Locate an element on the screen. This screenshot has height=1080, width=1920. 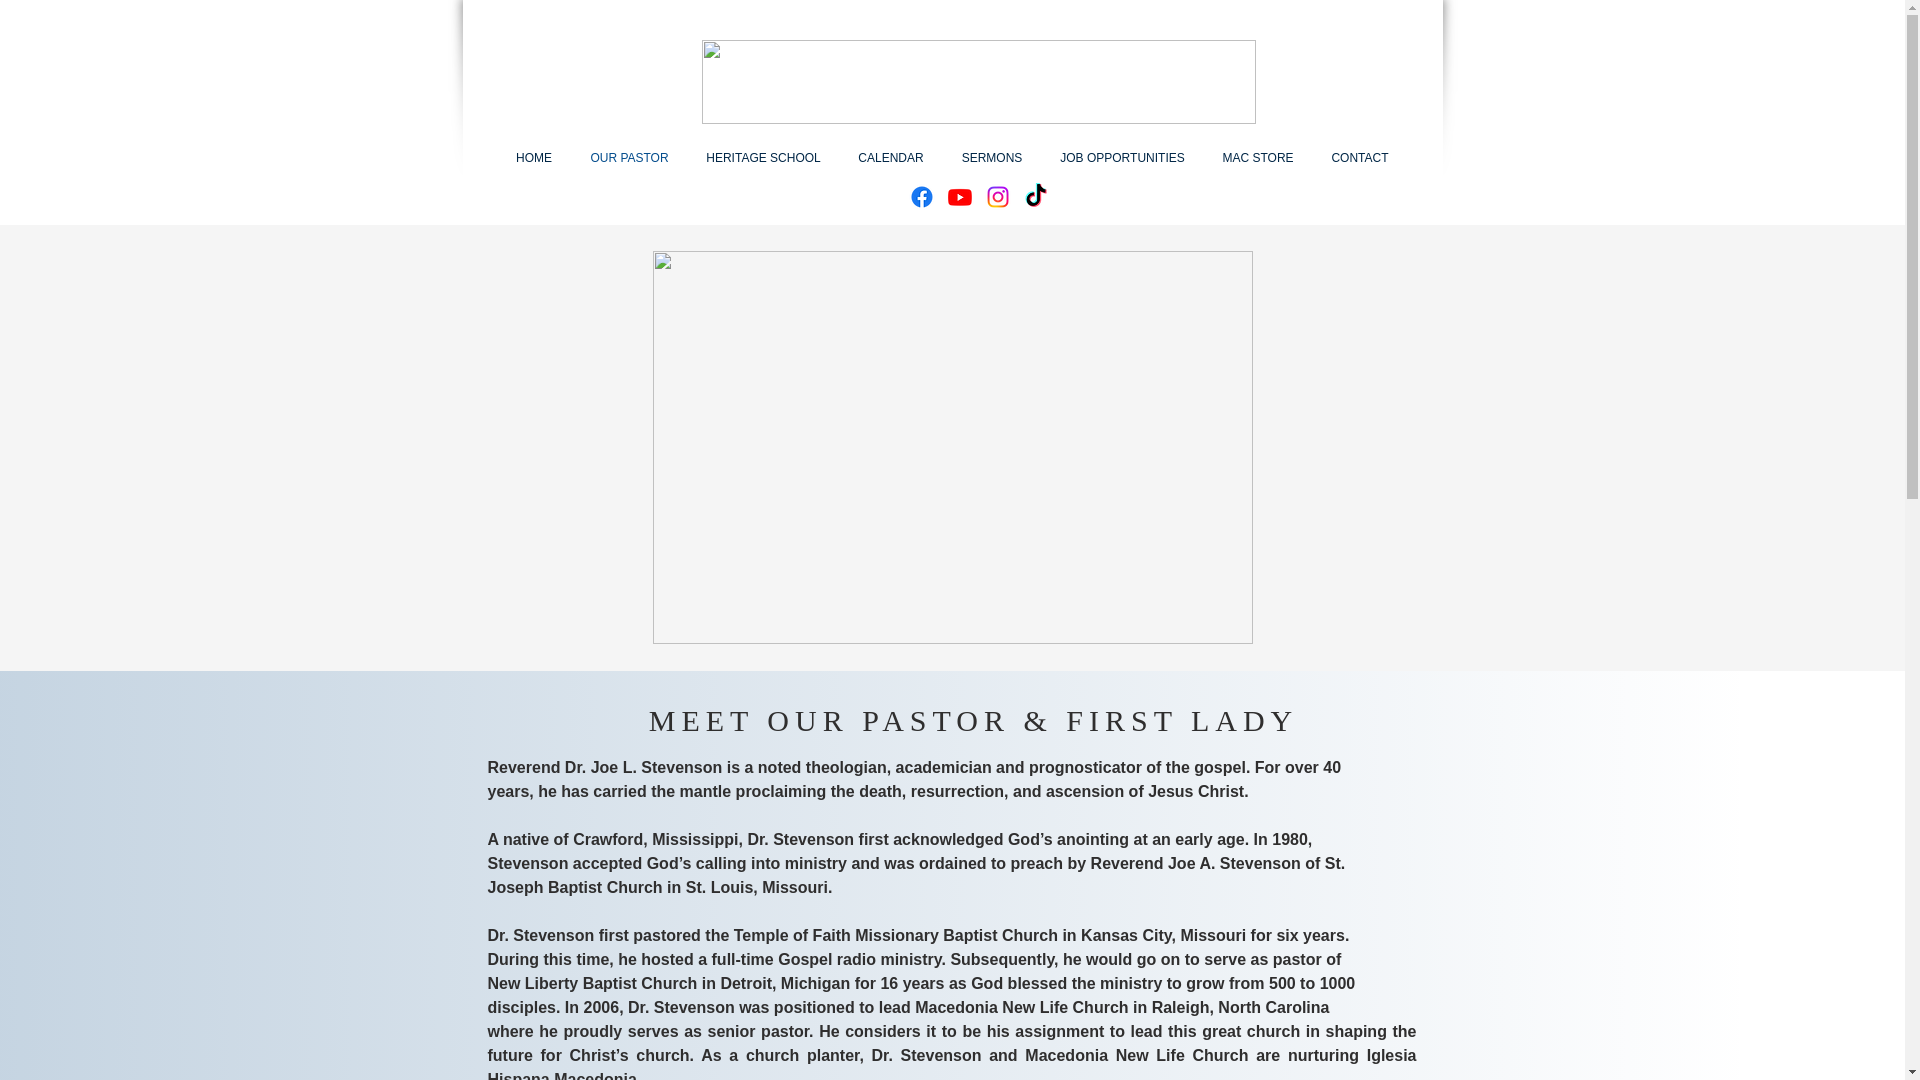
fFullMacLogo copy.png is located at coordinates (978, 82).